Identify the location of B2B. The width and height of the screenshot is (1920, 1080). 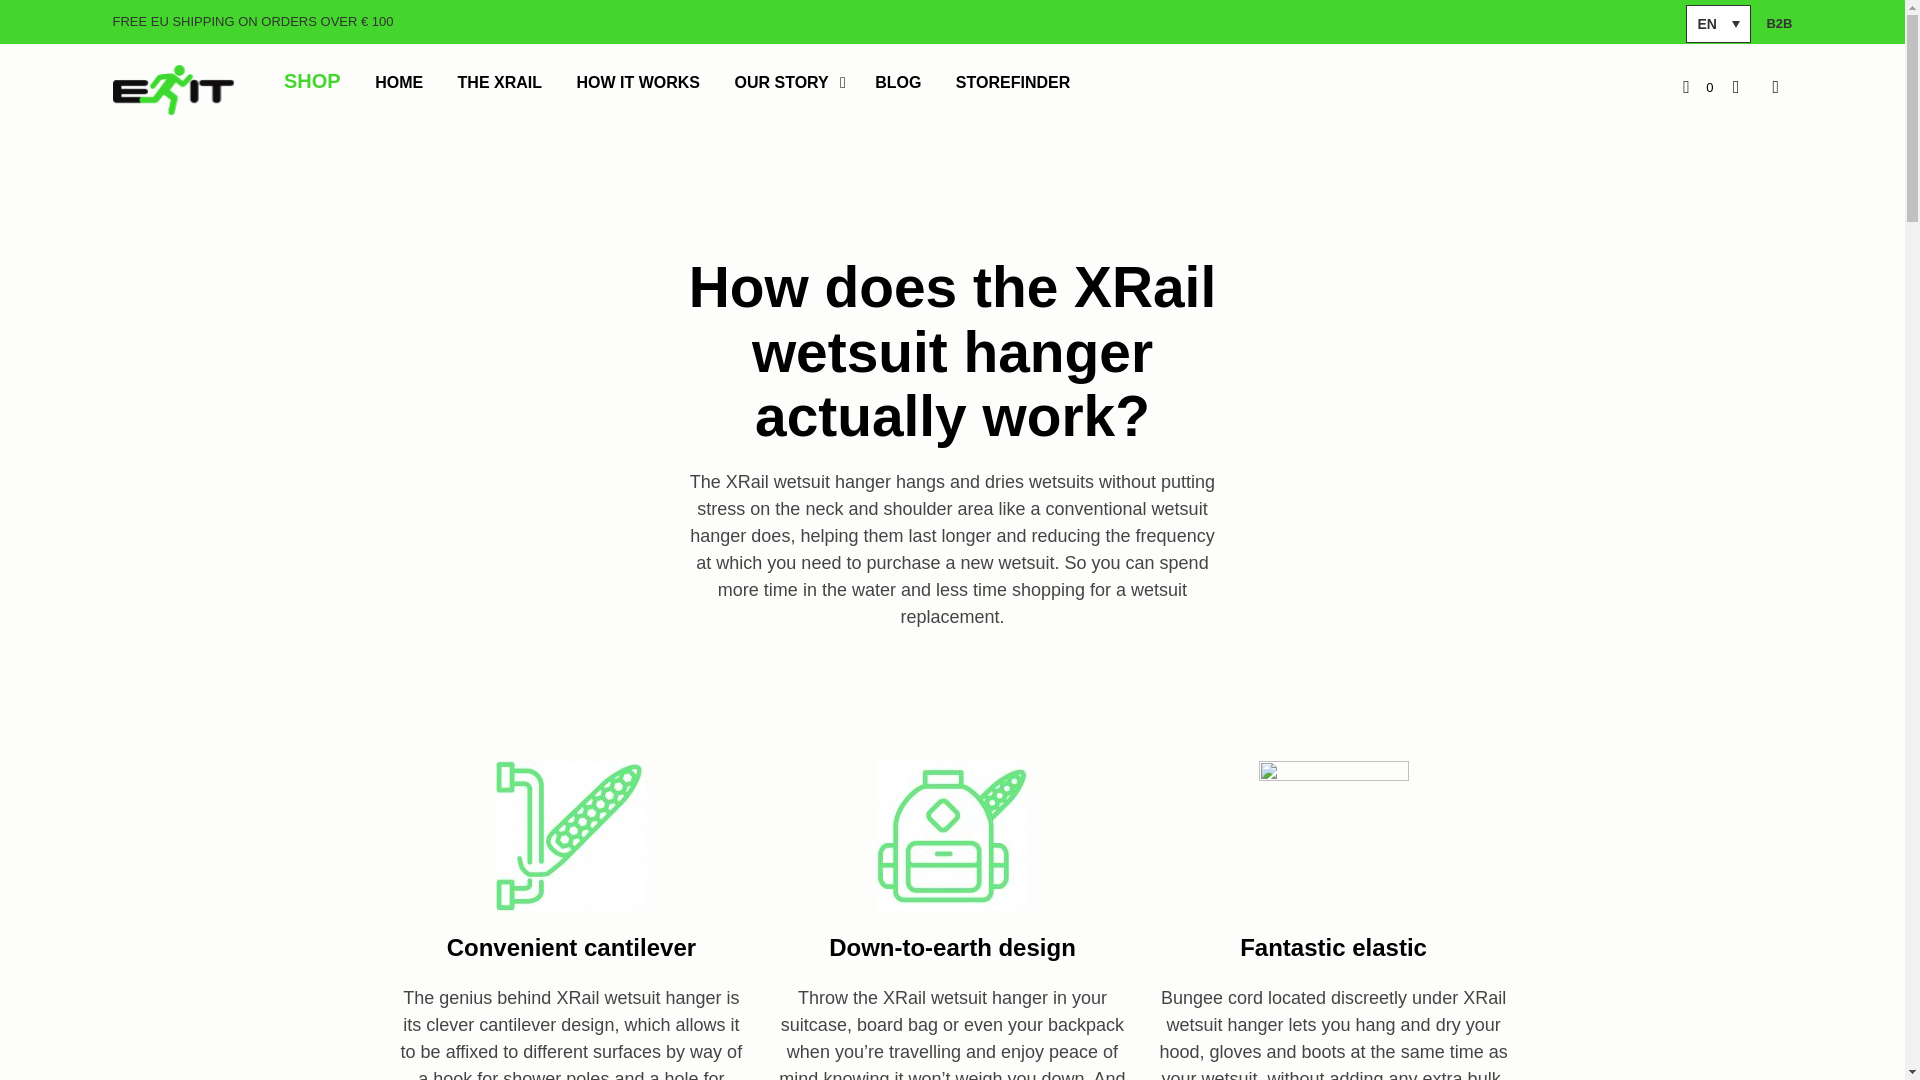
(1778, 24).